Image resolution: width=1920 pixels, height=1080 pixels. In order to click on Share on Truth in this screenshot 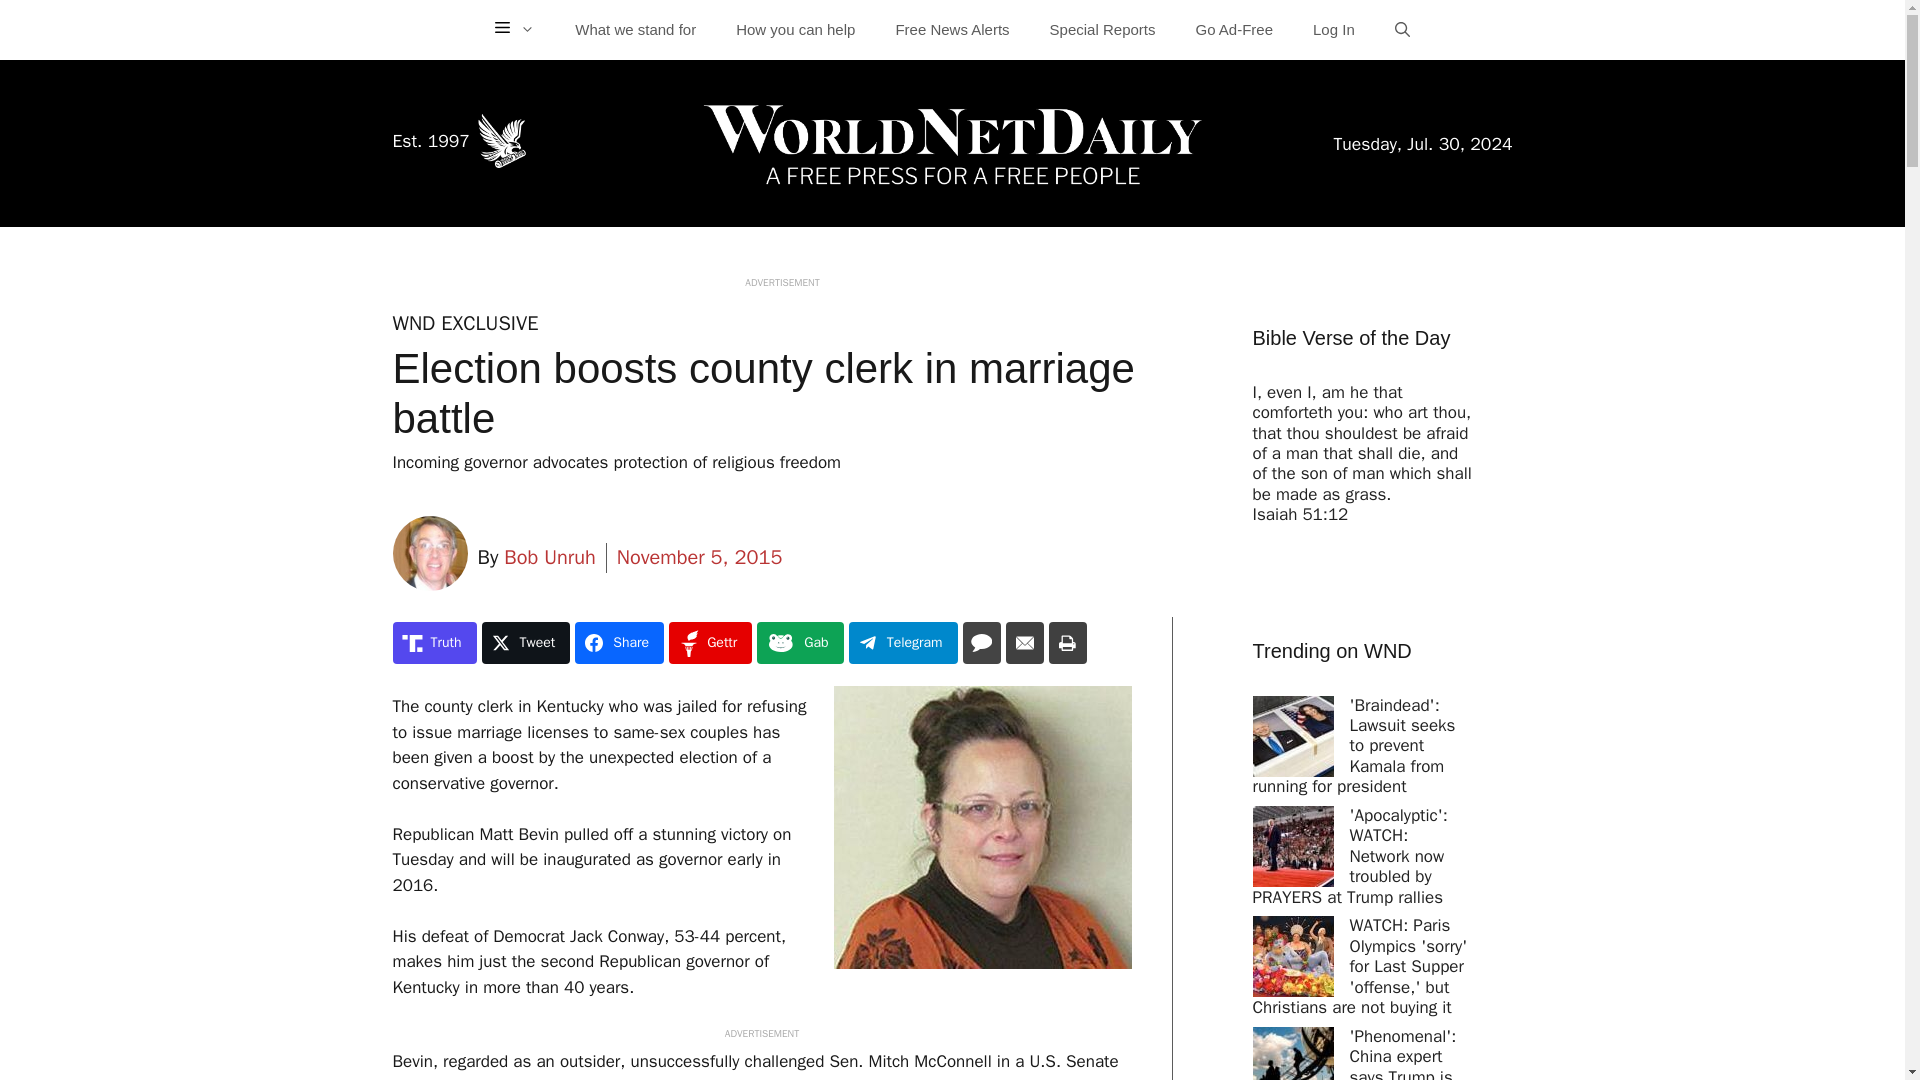, I will do `click(434, 643)`.